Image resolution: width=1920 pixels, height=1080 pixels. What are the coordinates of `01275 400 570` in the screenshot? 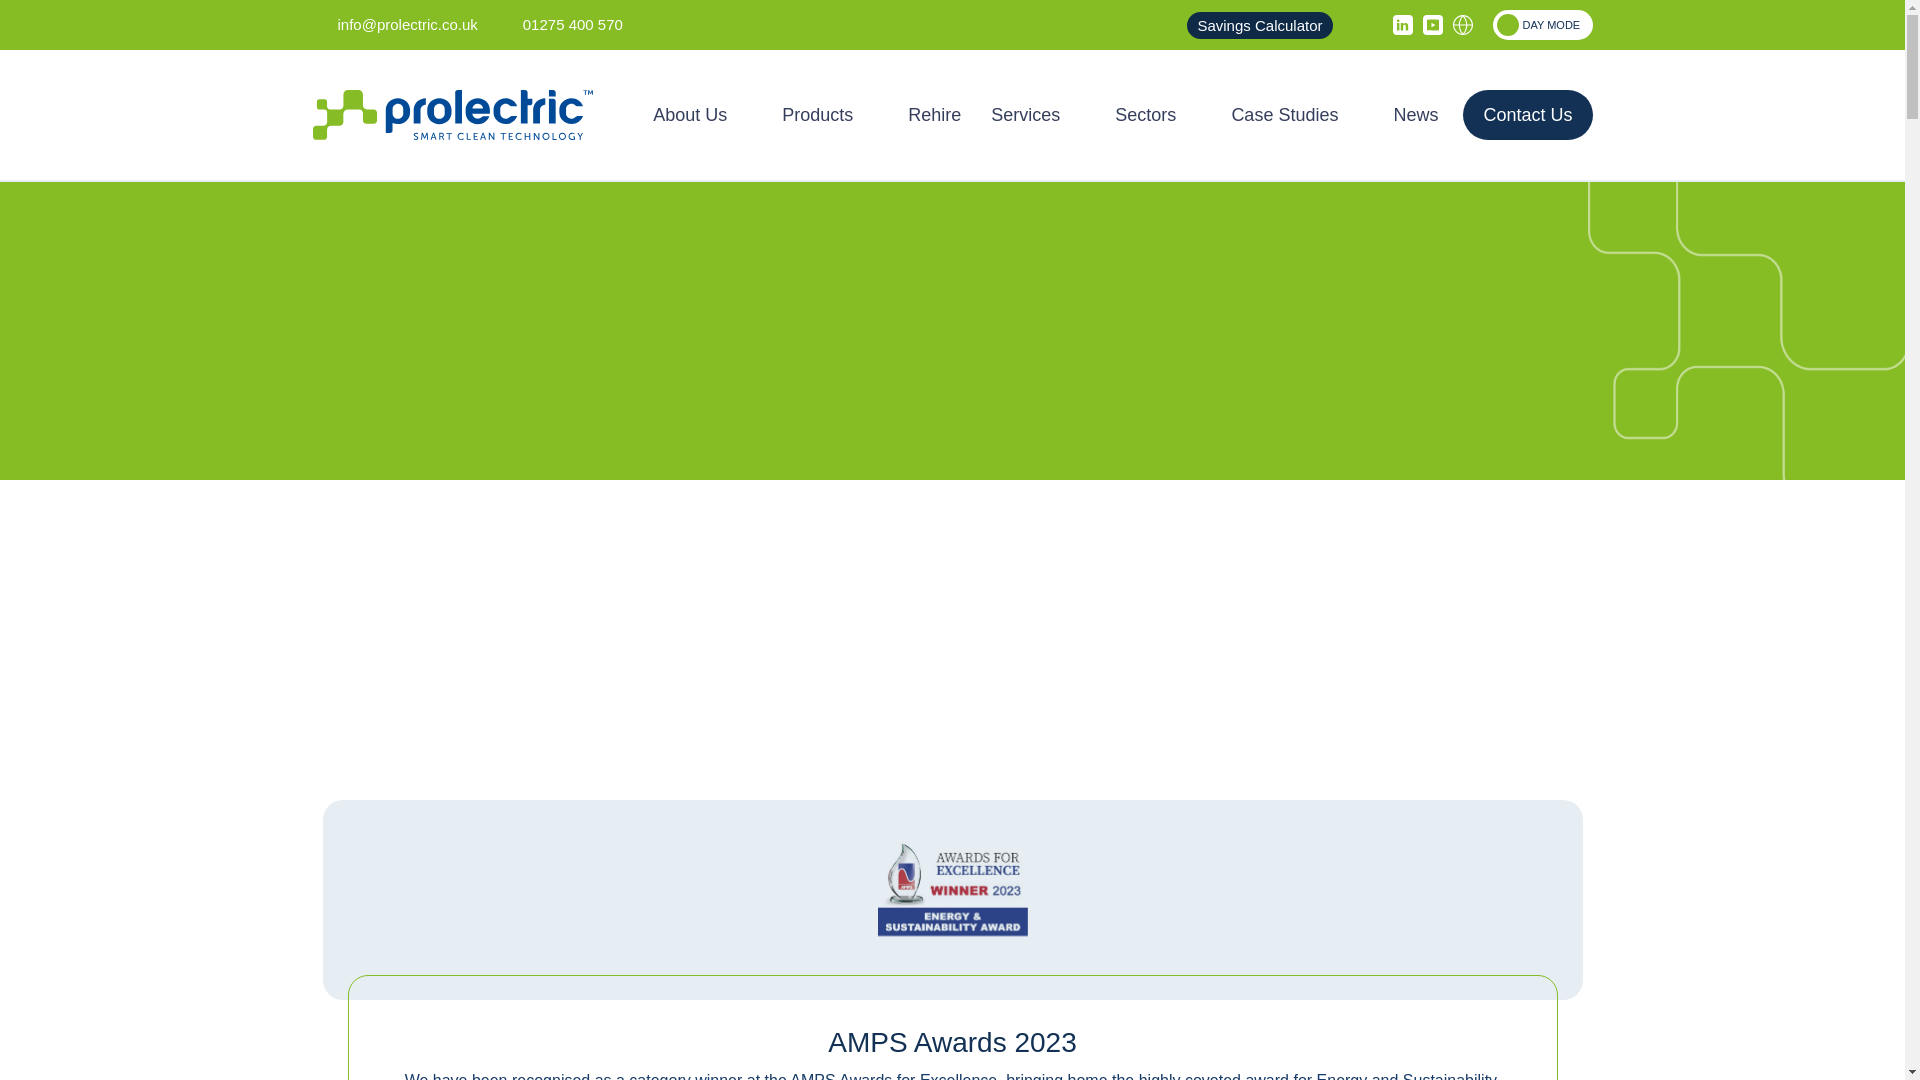 It's located at (560, 24).